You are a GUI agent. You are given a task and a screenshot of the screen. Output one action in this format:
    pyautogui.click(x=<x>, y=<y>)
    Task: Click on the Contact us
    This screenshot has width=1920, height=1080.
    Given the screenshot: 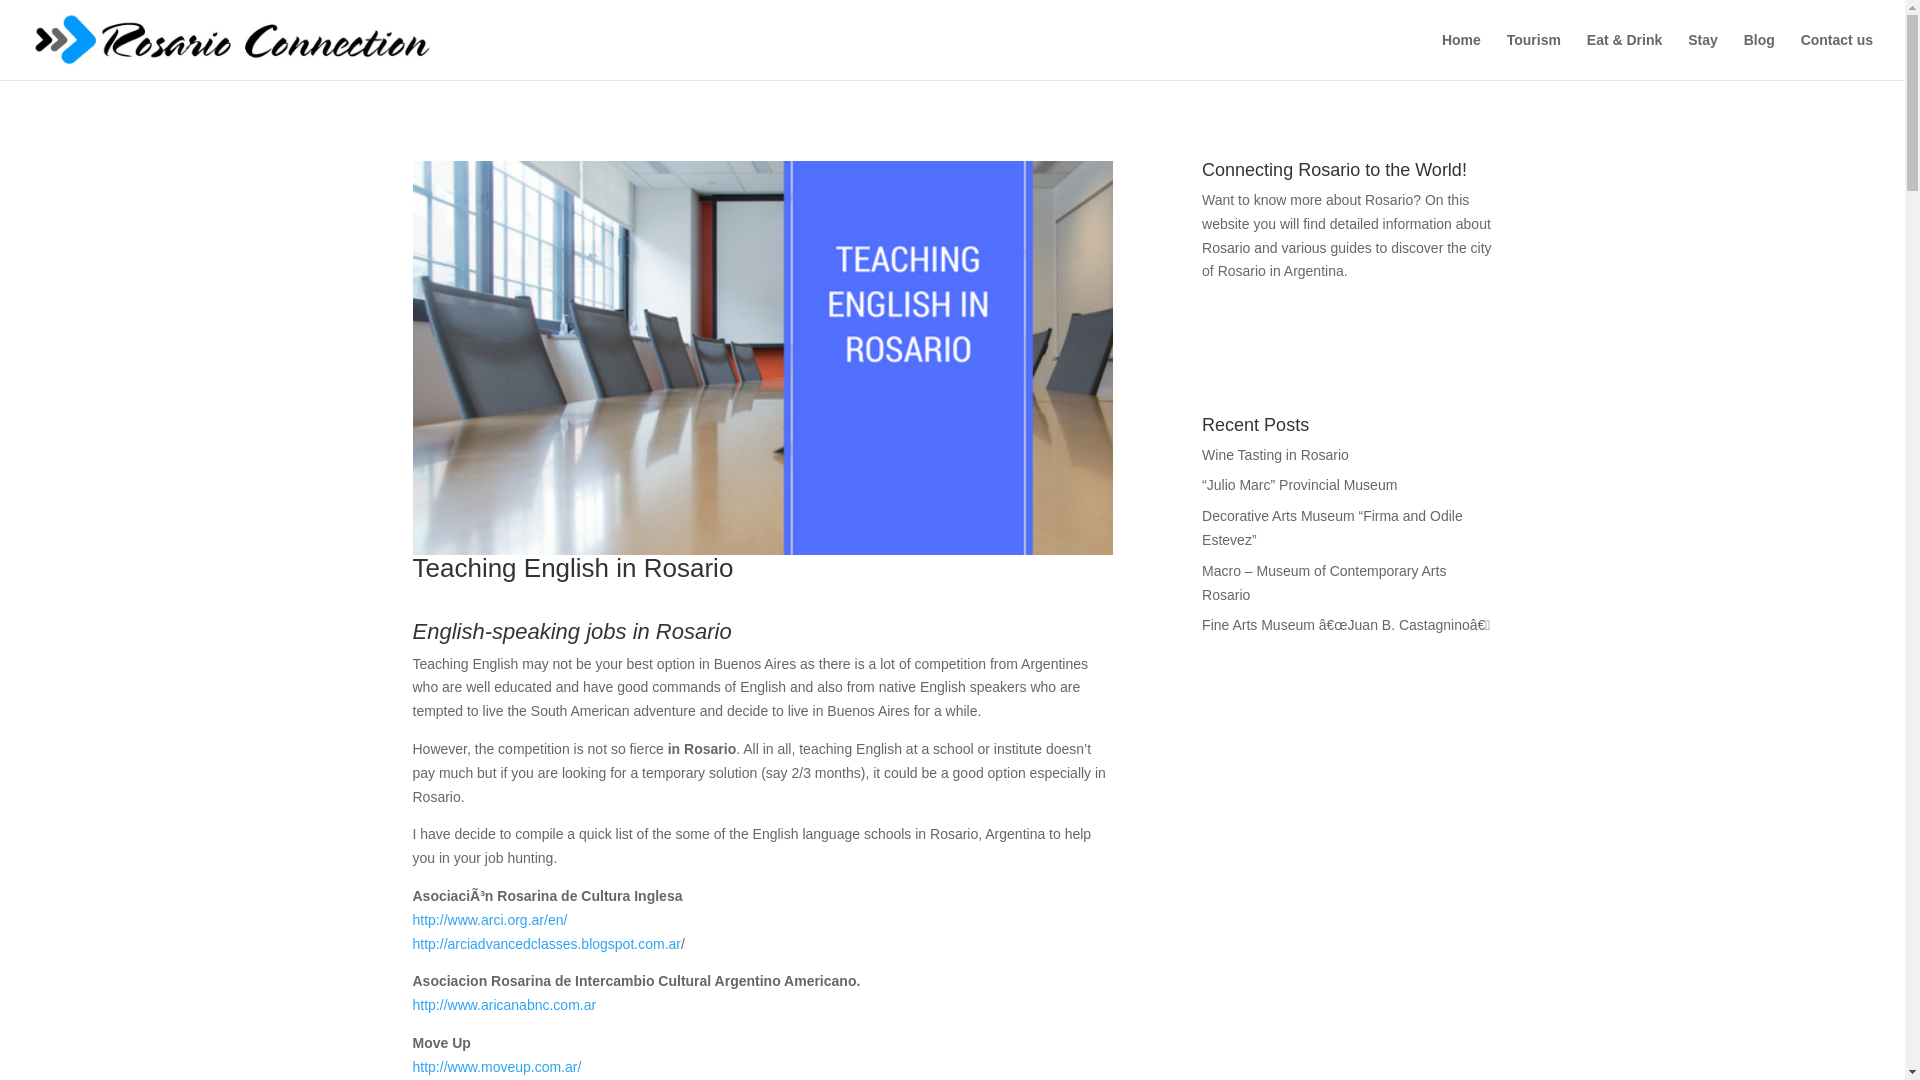 What is the action you would take?
    pyautogui.click(x=1836, y=56)
    